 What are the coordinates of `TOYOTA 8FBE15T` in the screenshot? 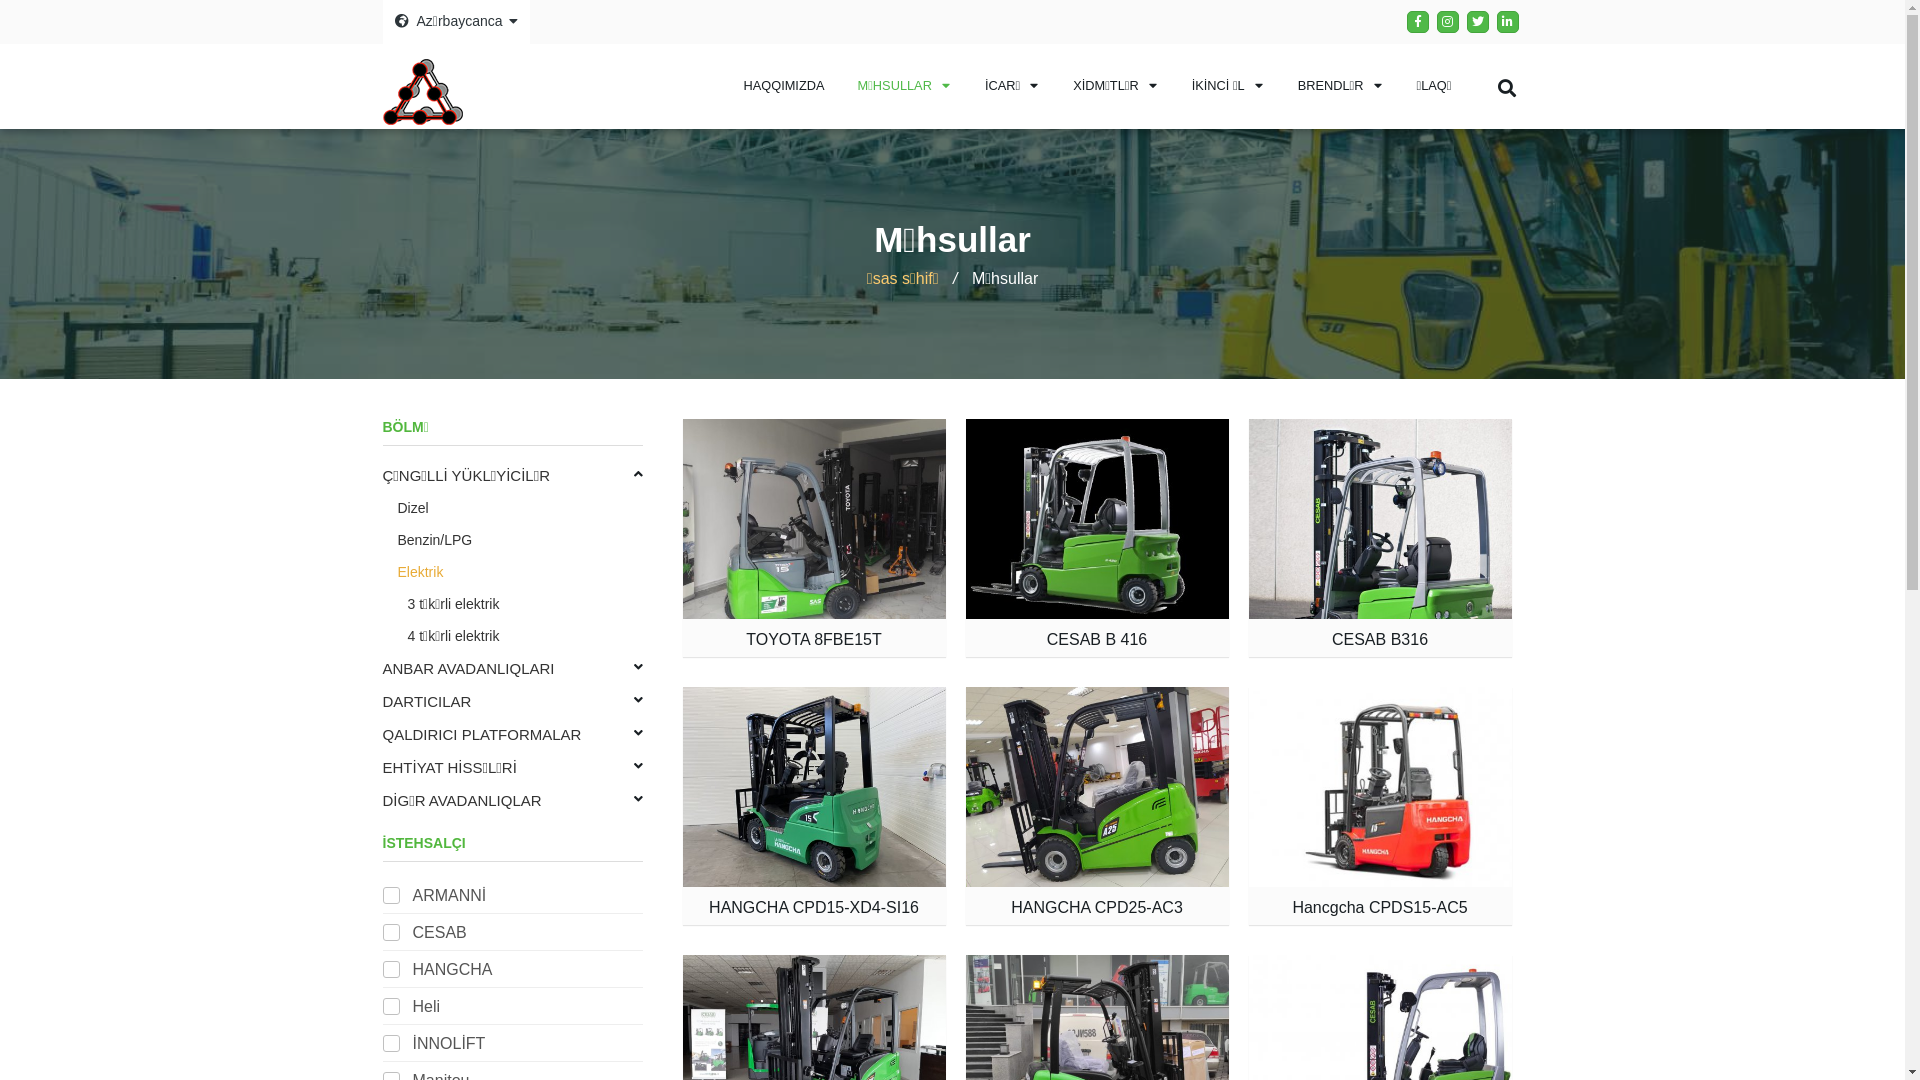 It's located at (814, 640).